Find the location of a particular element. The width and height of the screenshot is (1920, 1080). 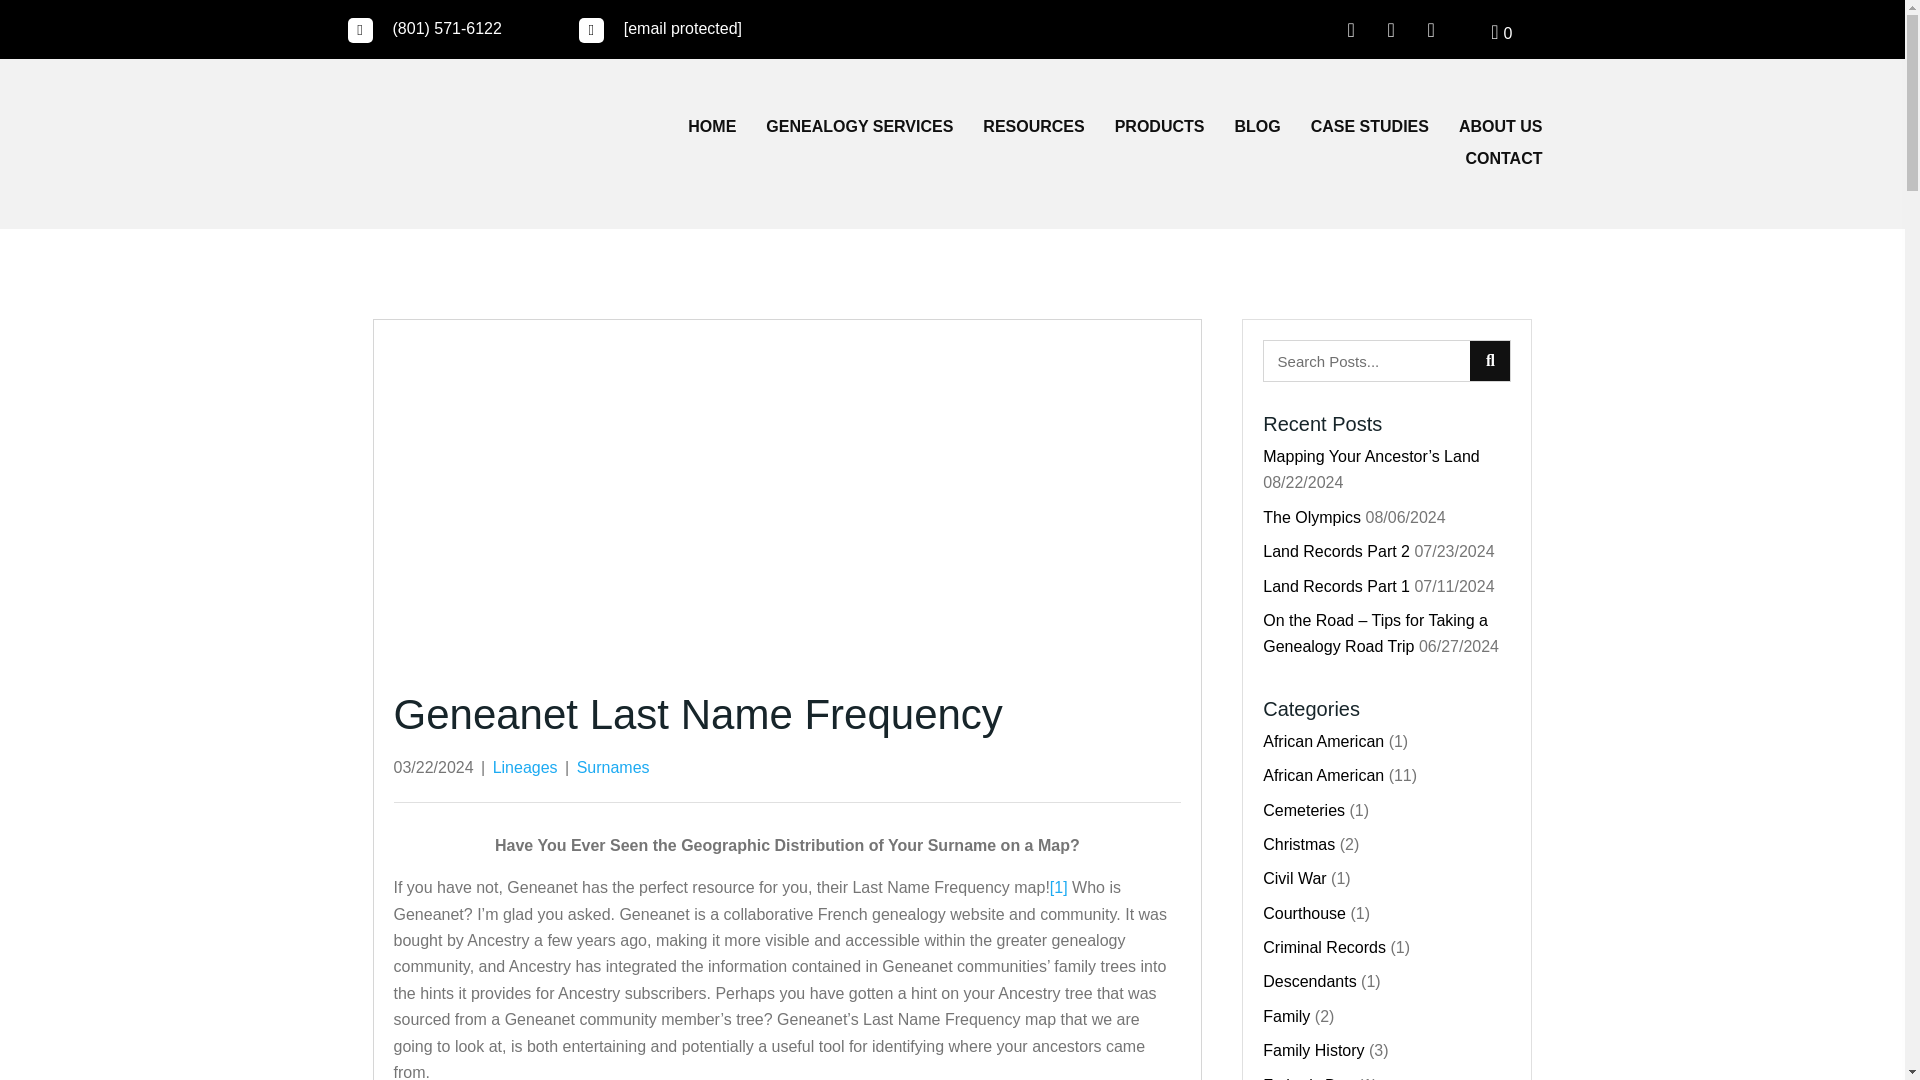

Surnames is located at coordinates (614, 768).